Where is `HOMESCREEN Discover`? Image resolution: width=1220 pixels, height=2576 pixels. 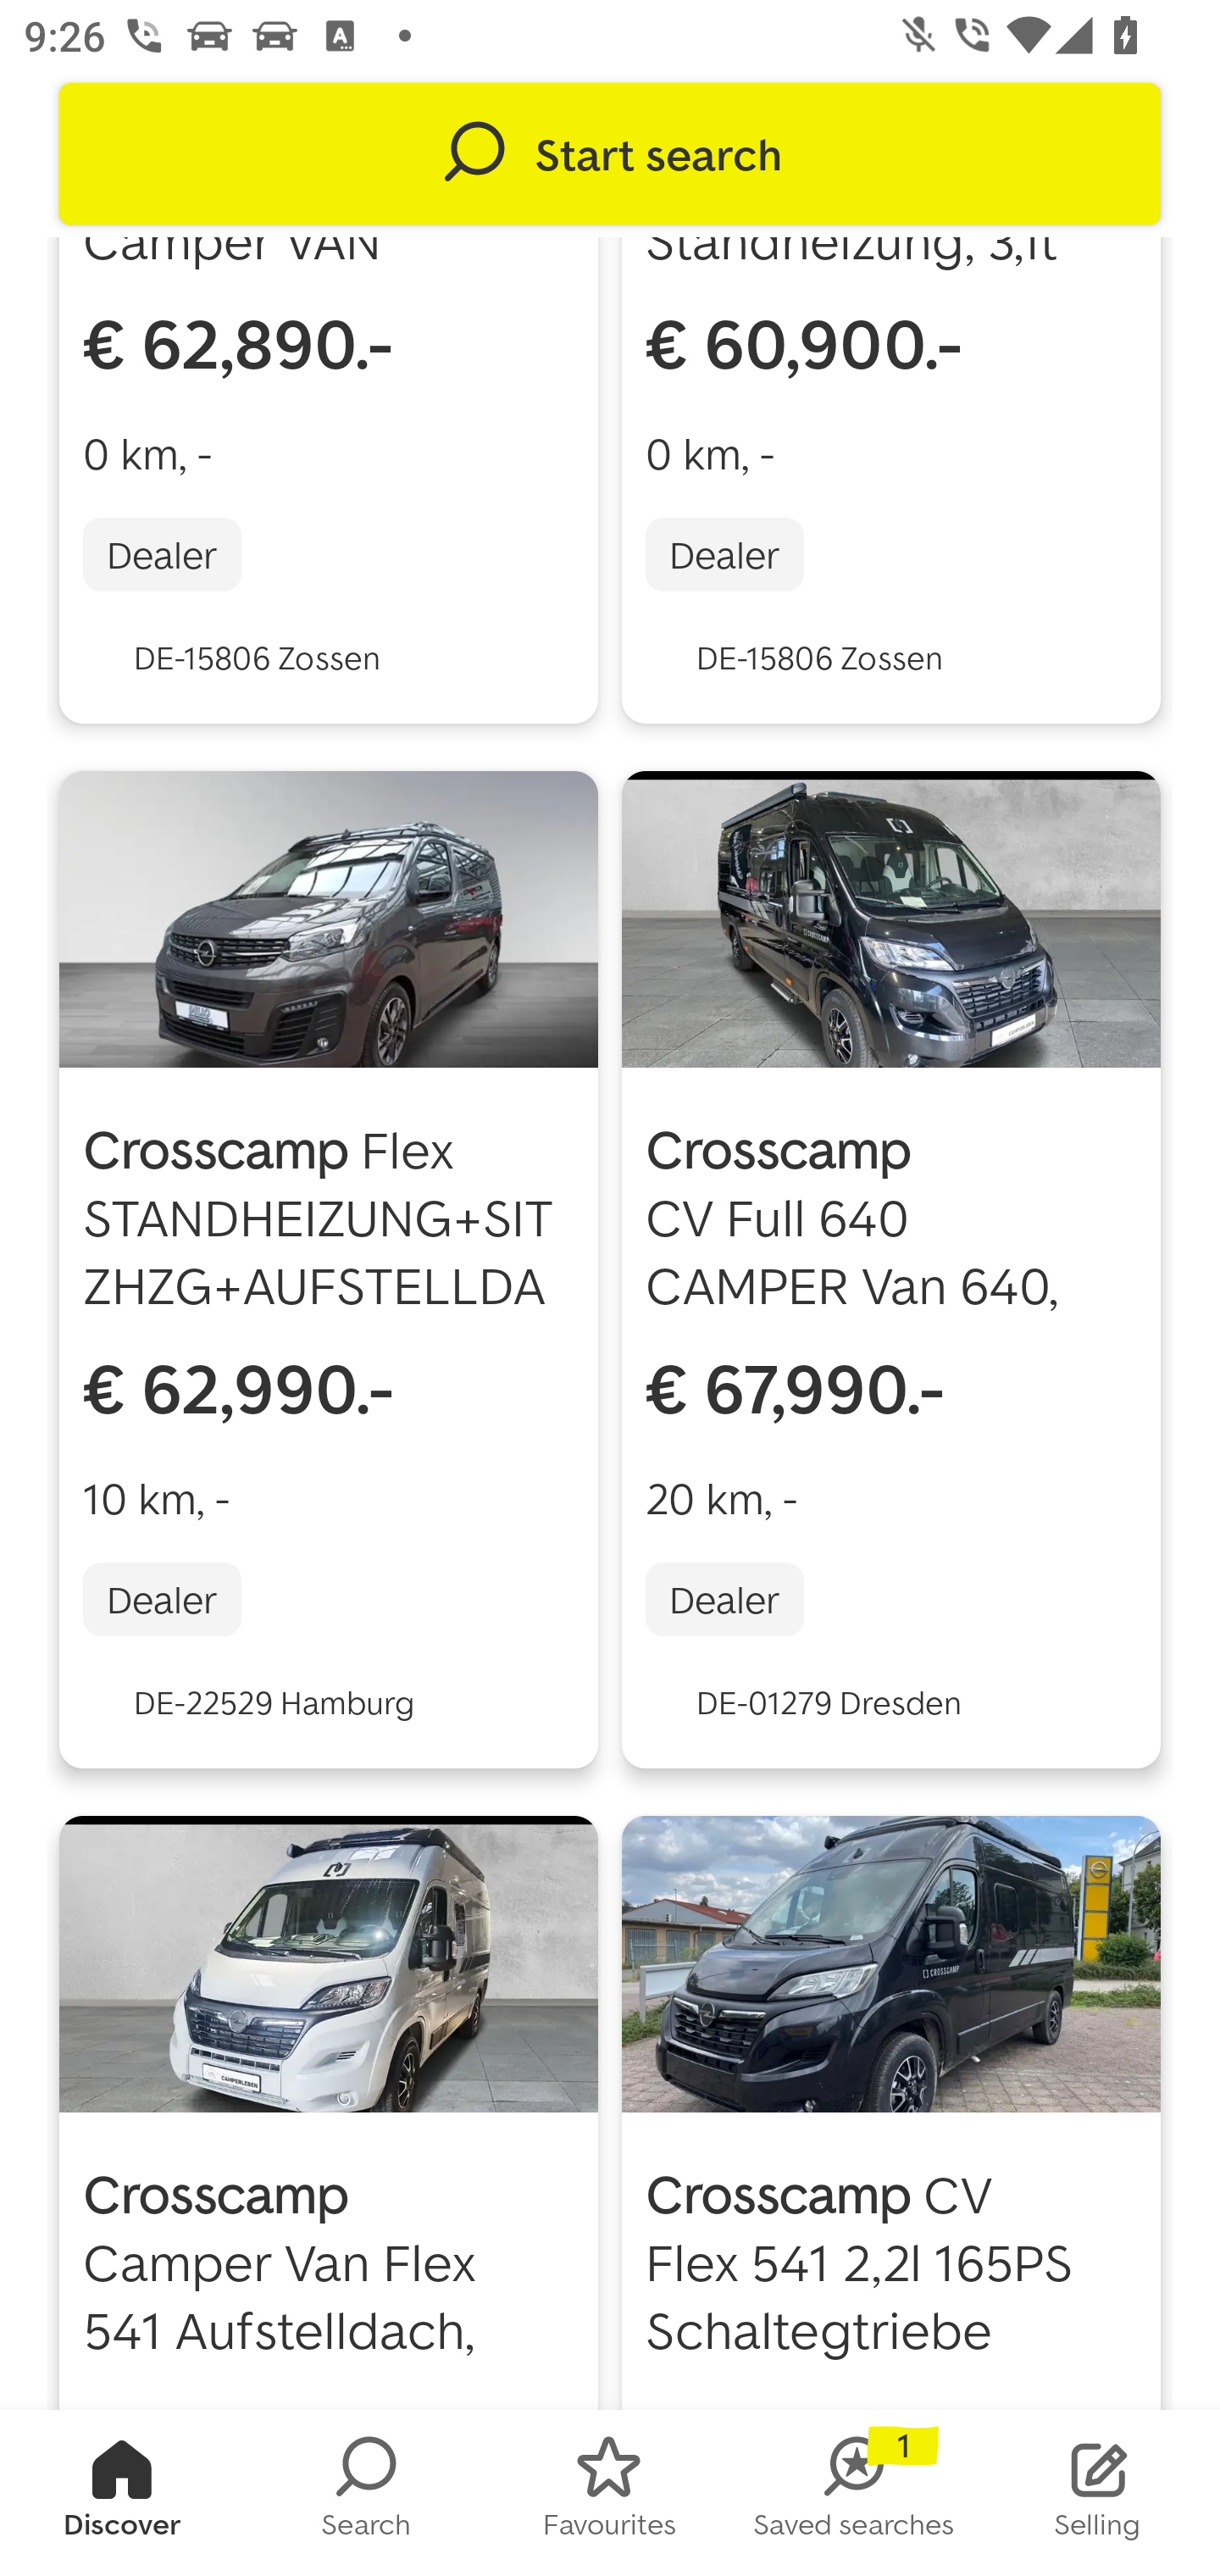 HOMESCREEN Discover is located at coordinates (122, 2493).